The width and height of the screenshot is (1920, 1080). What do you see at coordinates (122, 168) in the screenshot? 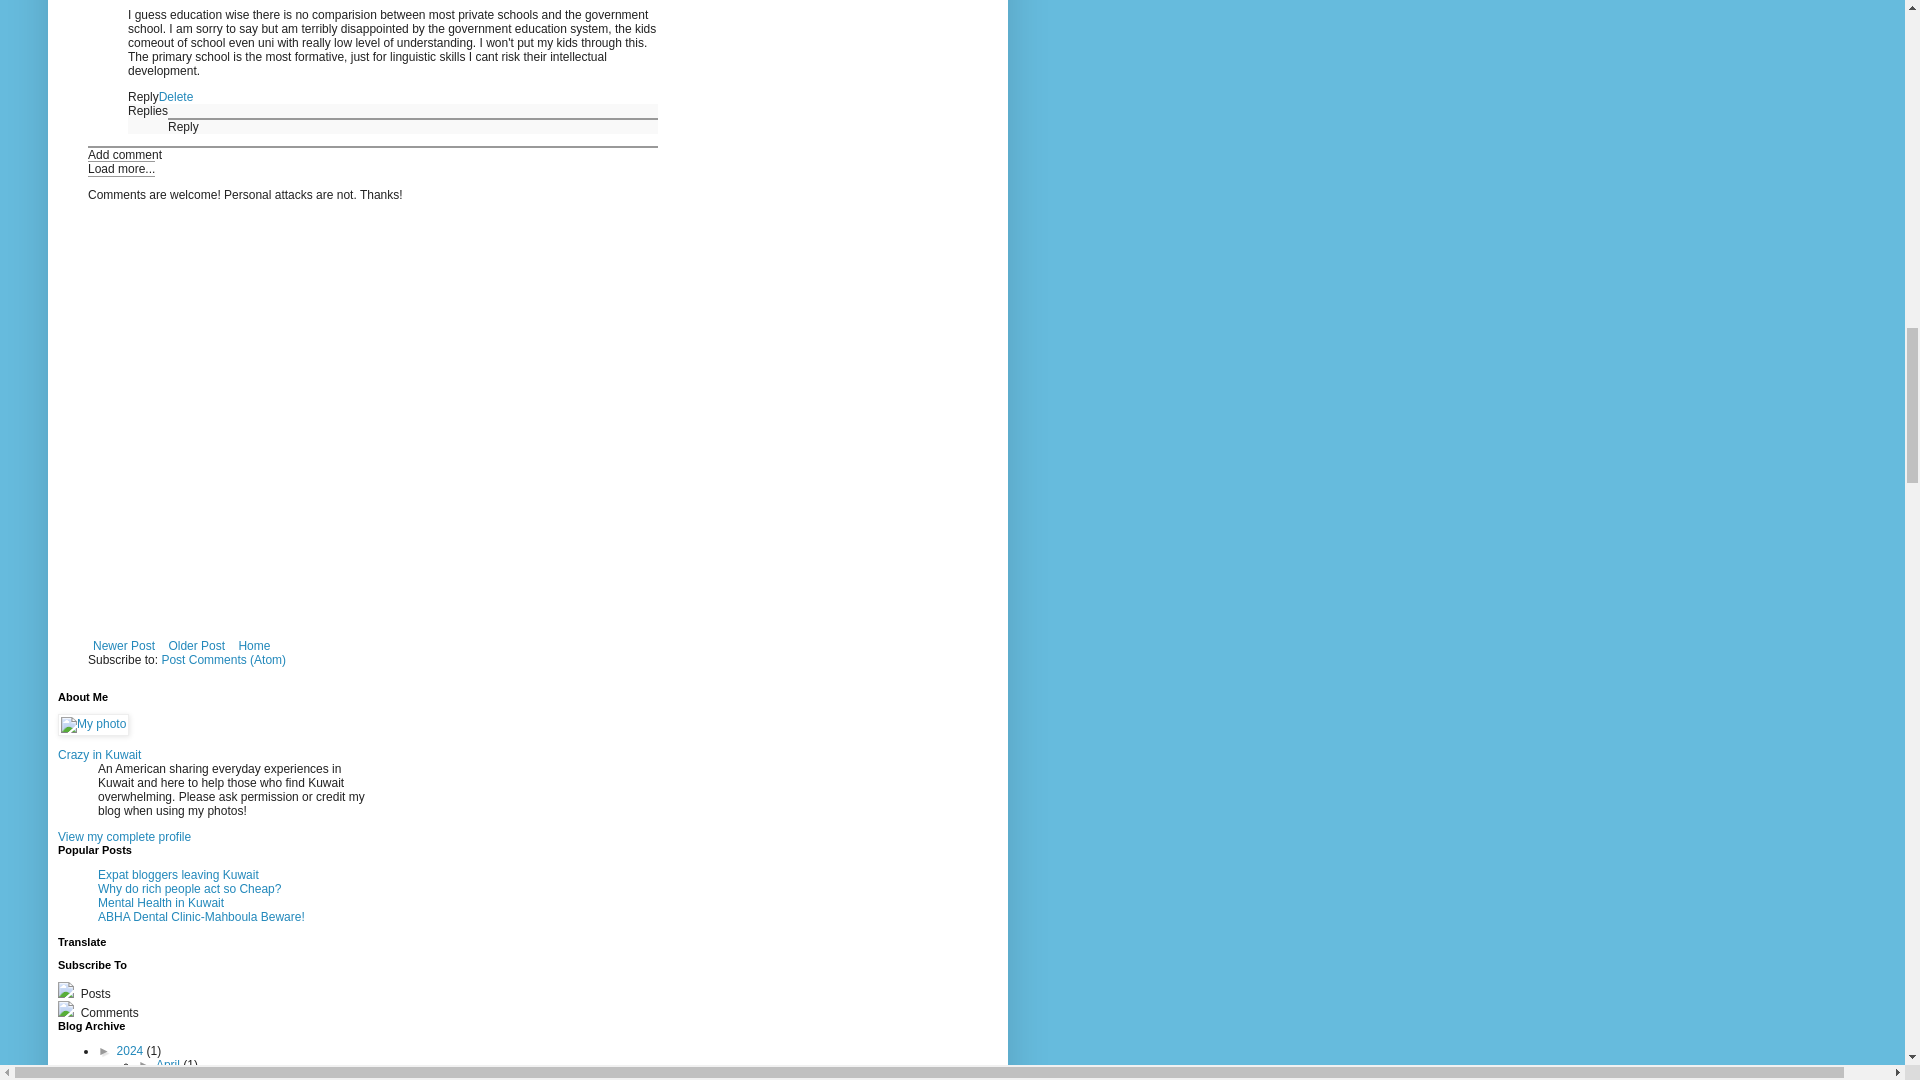
I see `Load more...` at bounding box center [122, 168].